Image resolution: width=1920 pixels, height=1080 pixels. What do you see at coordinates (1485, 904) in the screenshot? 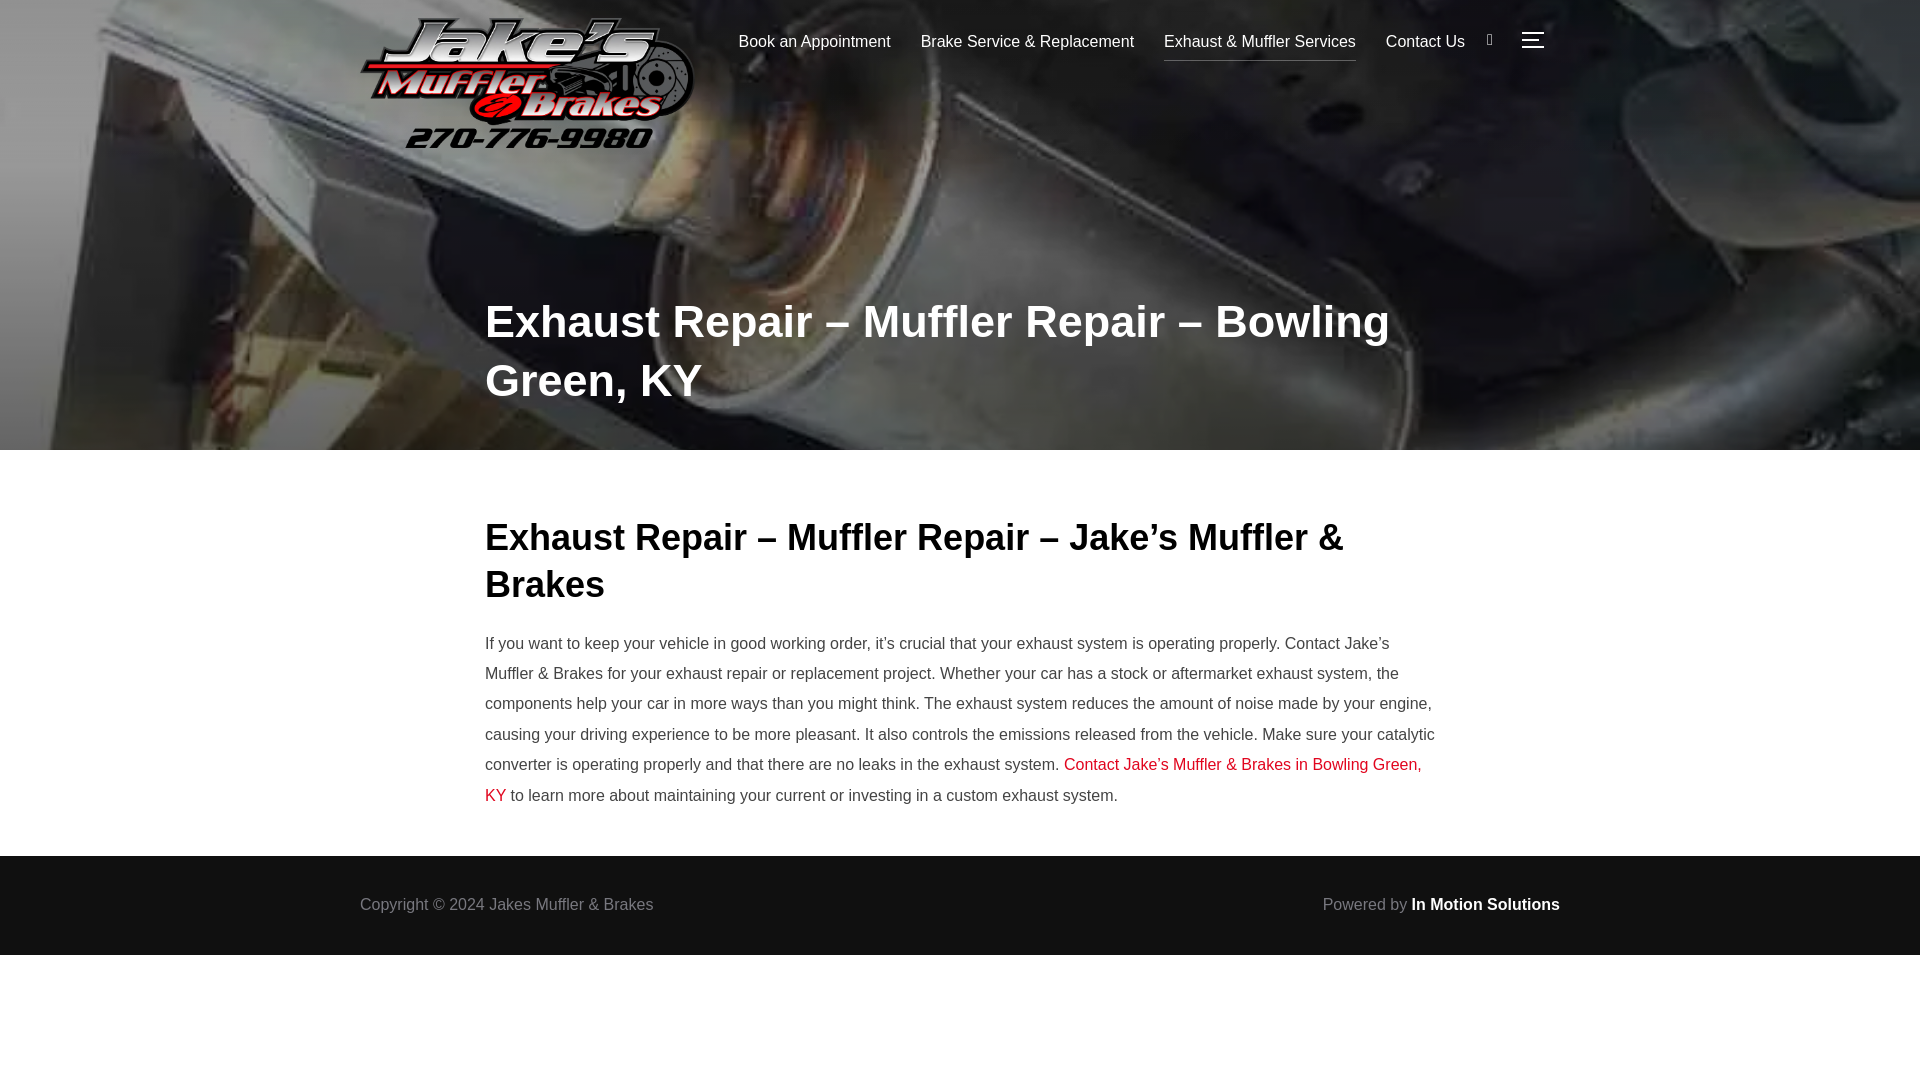
I see `In Motion Solutions` at bounding box center [1485, 904].